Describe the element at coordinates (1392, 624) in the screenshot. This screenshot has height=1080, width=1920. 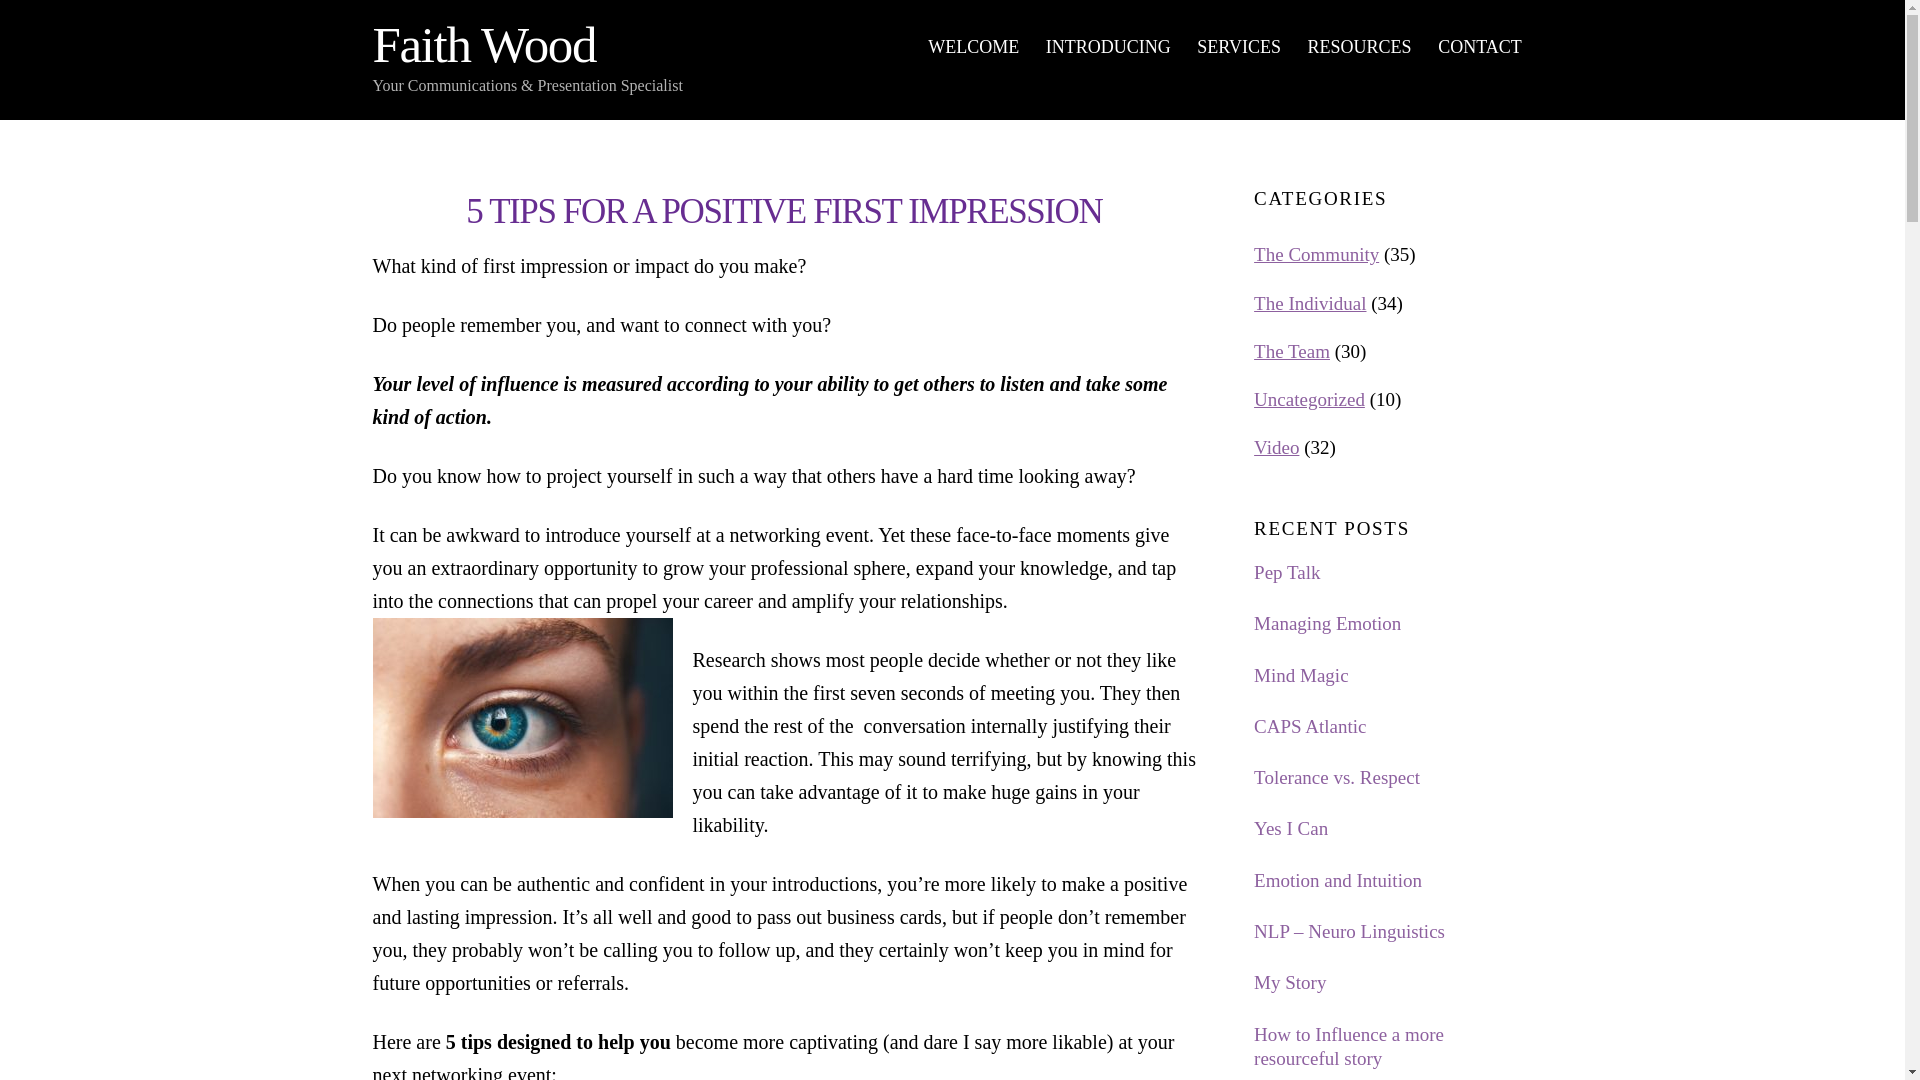
I see `Mind Magic` at that location.